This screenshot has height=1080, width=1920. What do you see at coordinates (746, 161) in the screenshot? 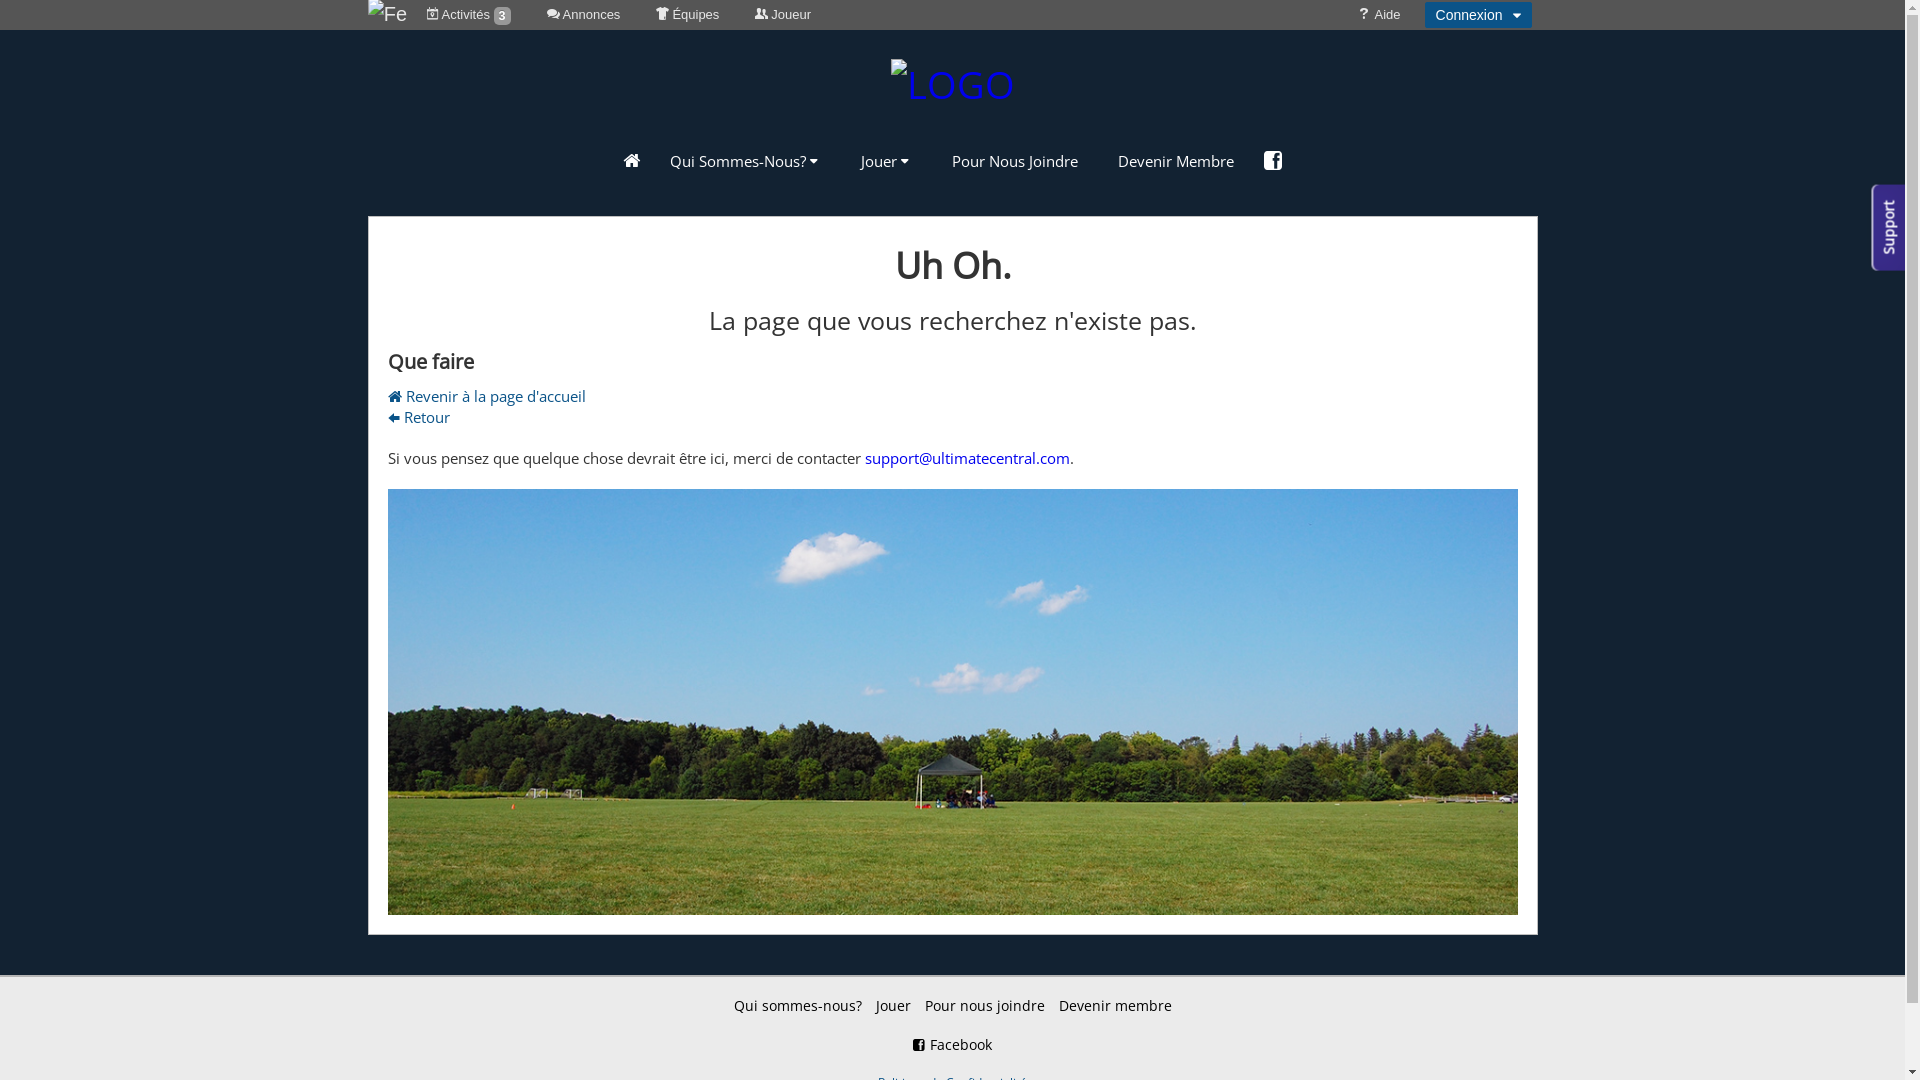
I see `Qui Sommes-Nous?` at bounding box center [746, 161].